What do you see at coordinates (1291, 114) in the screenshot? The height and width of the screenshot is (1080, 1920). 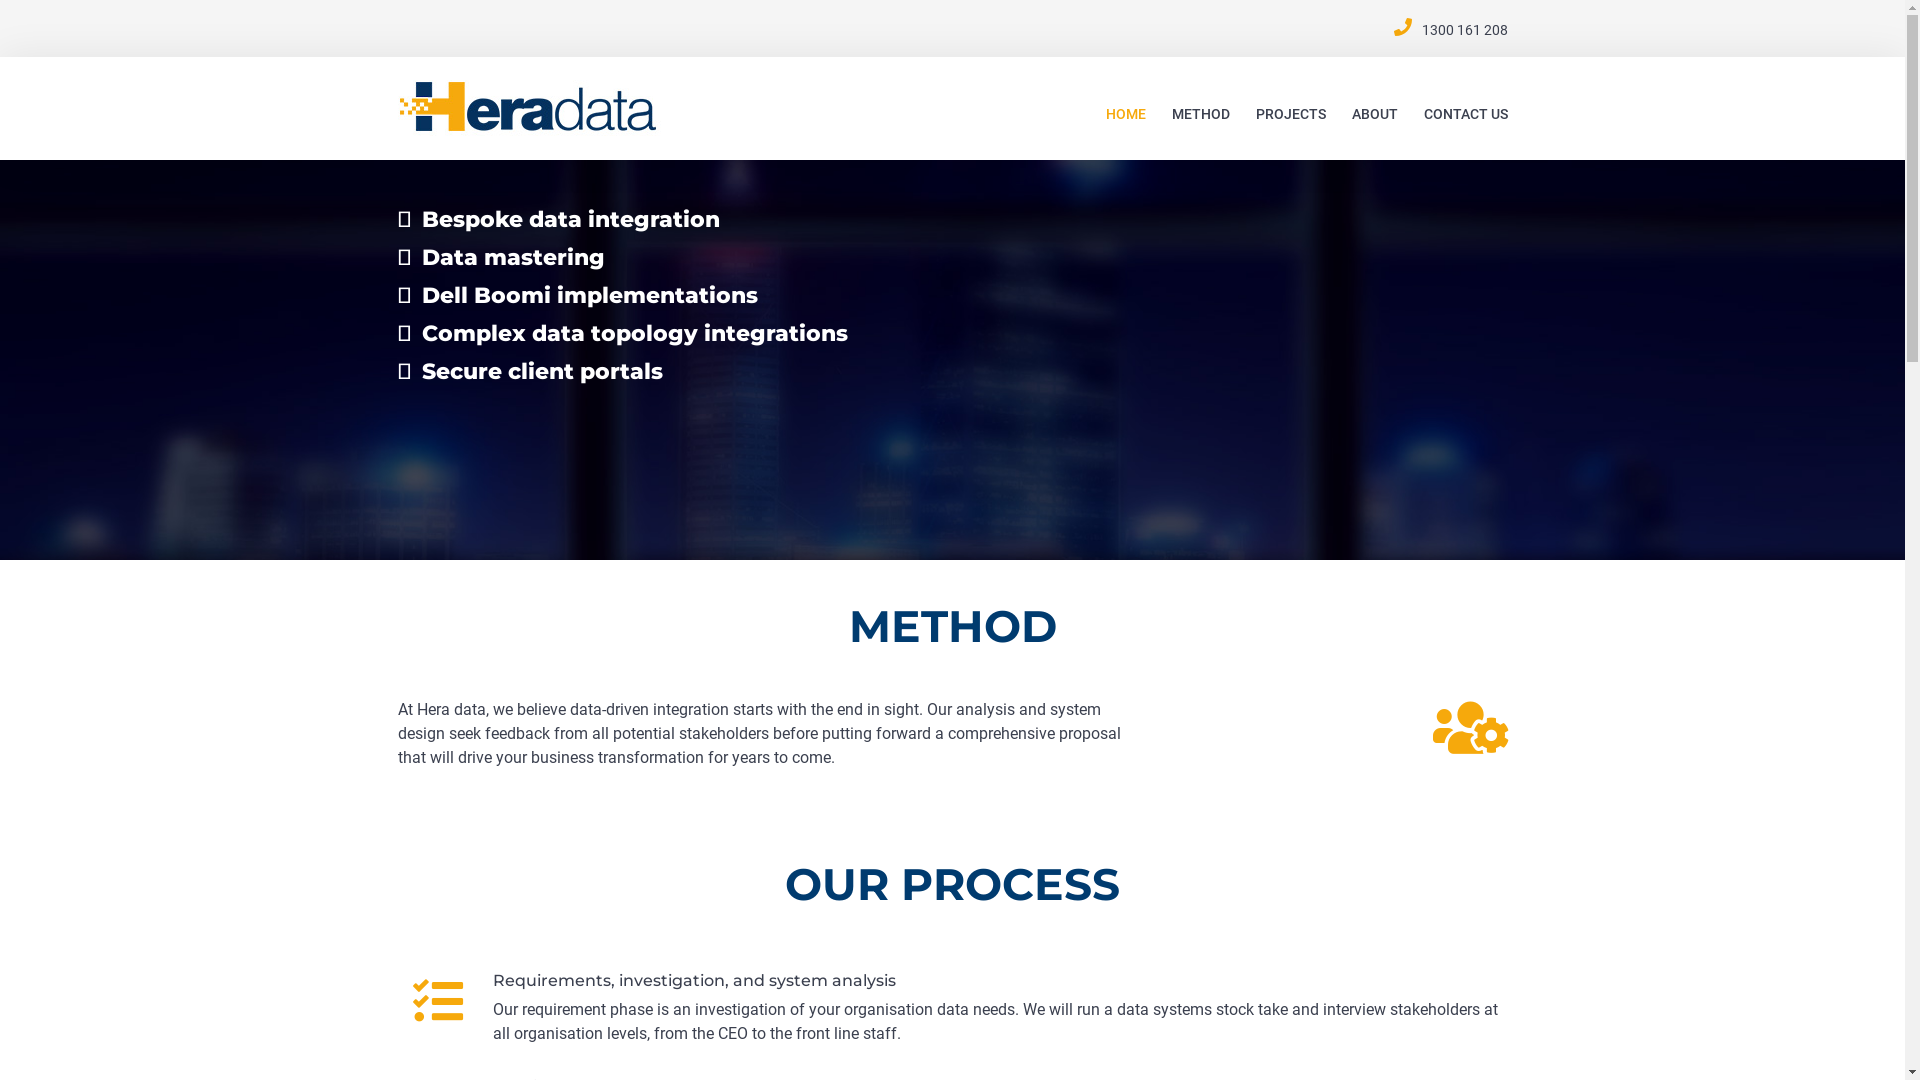 I see `PROJECTS` at bounding box center [1291, 114].